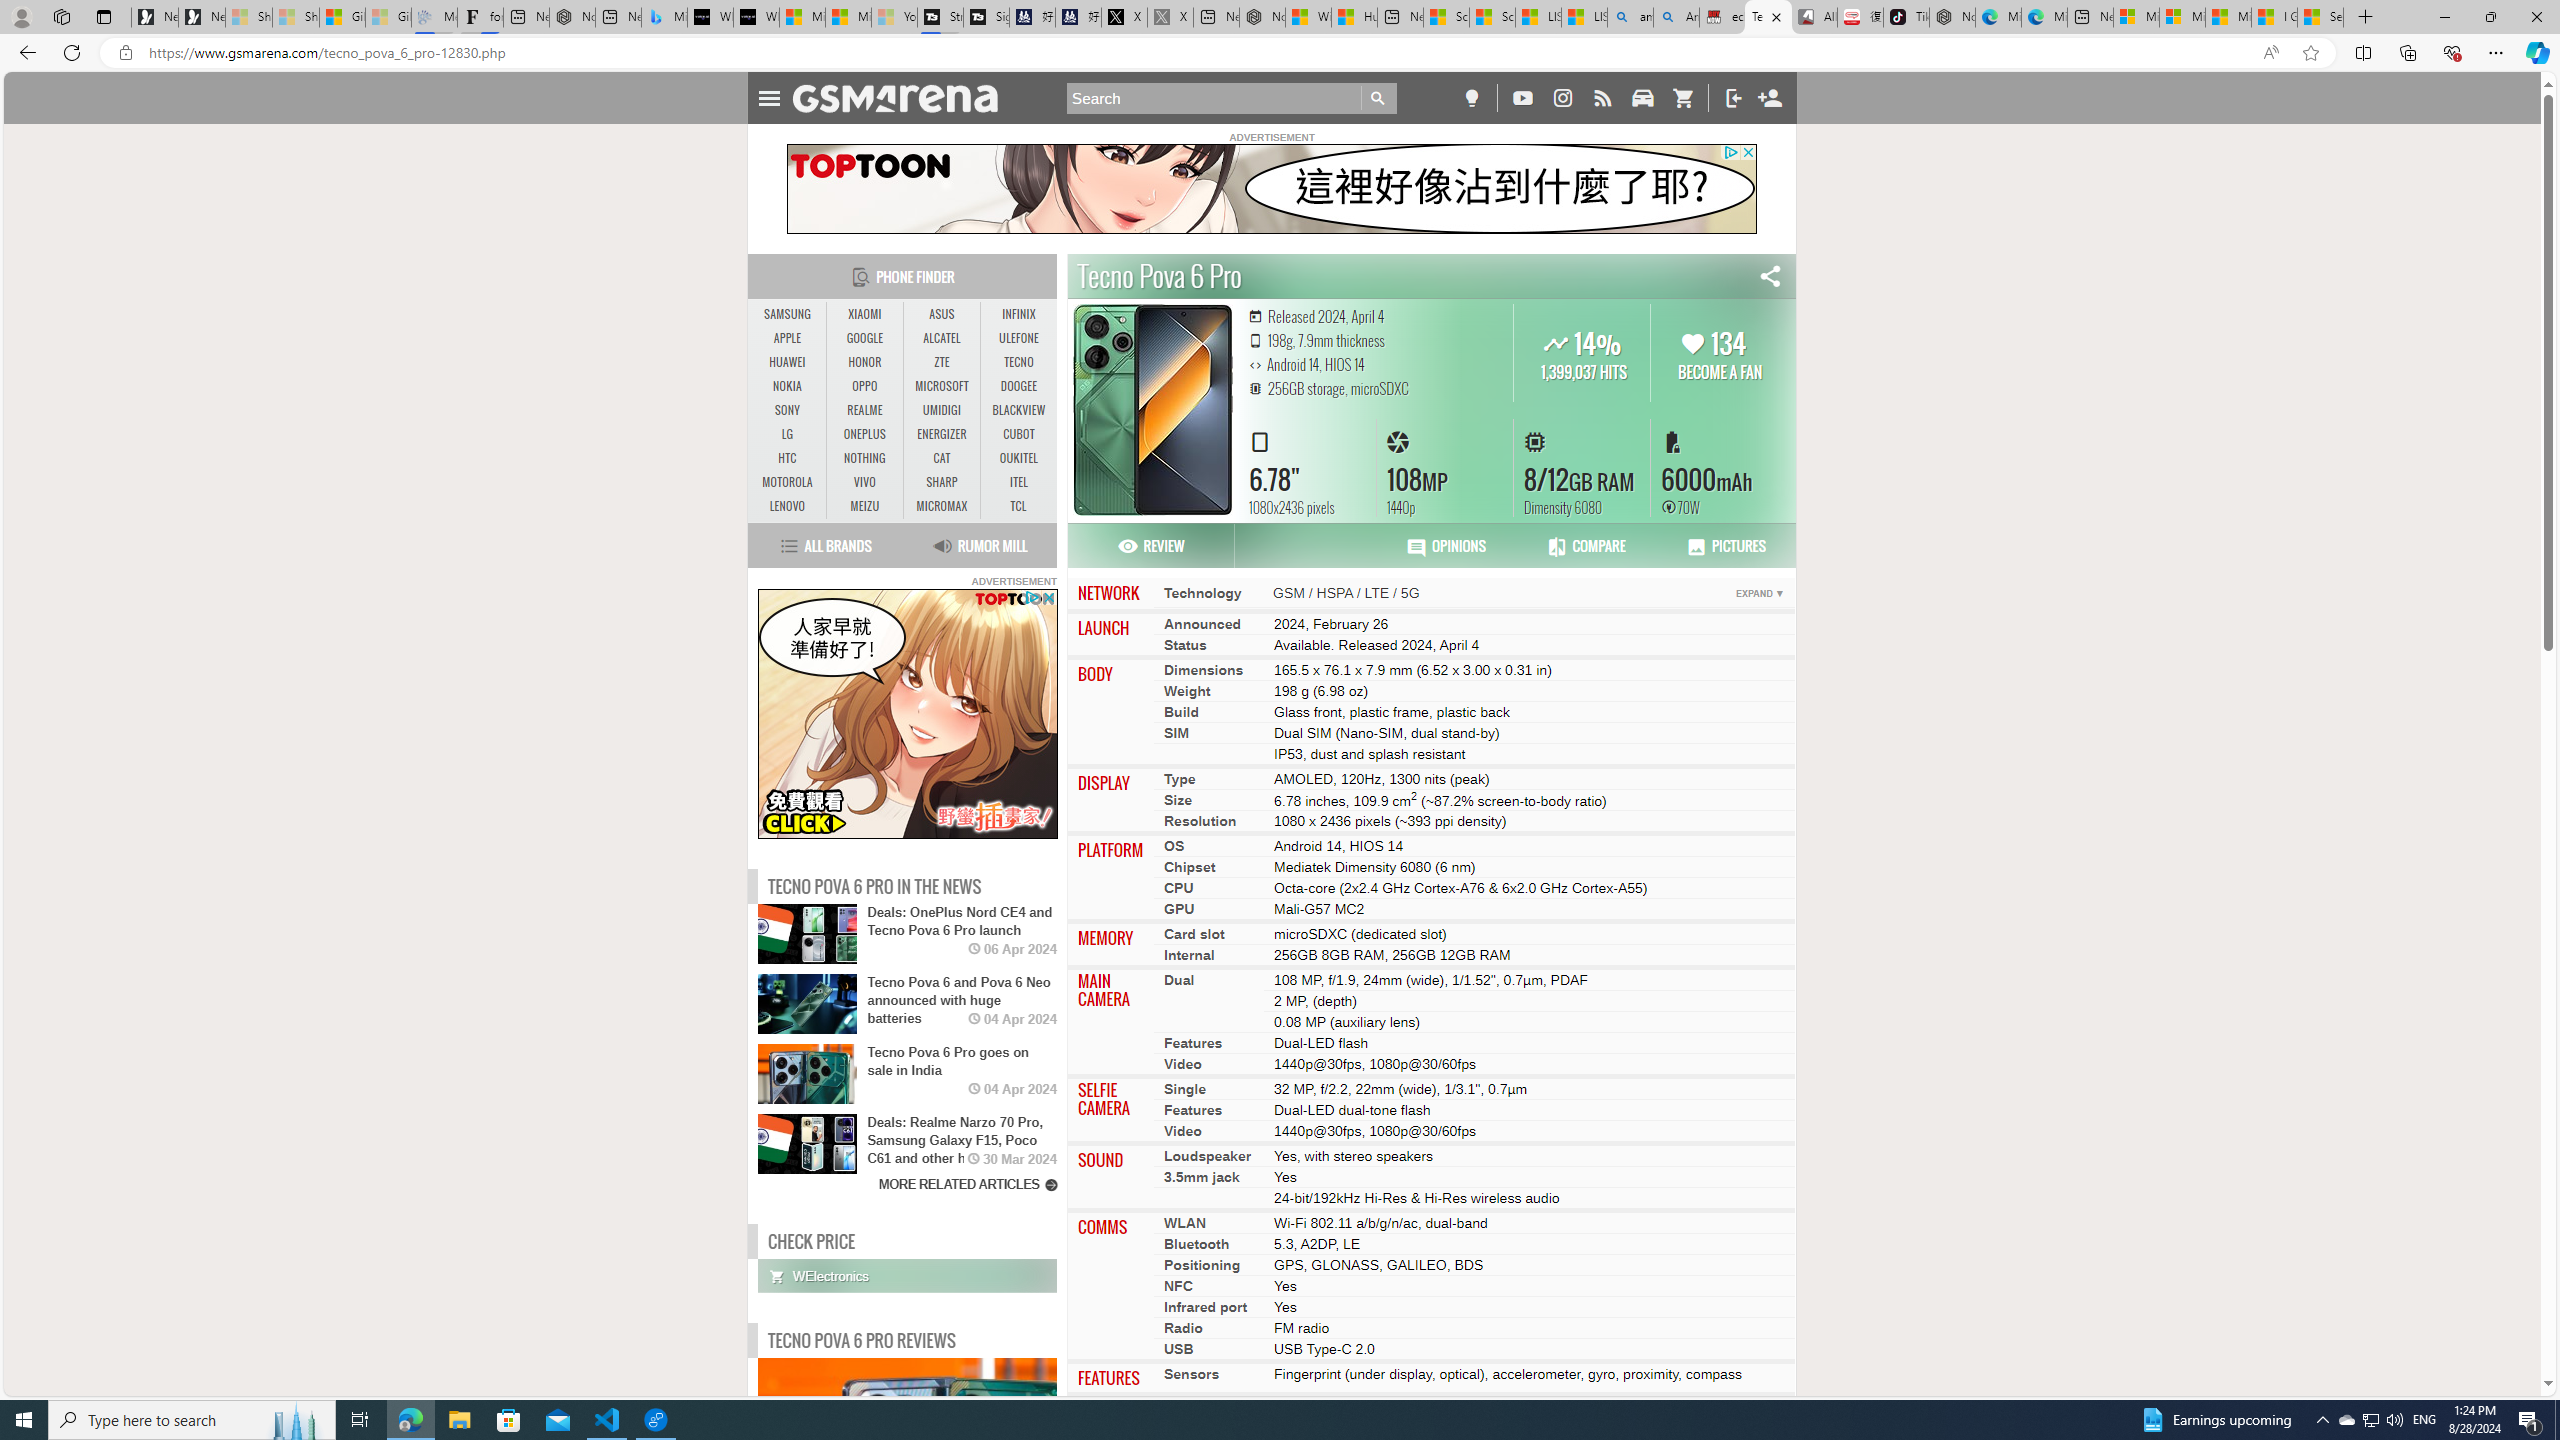 The height and width of the screenshot is (1440, 2560). What do you see at coordinates (864, 458) in the screenshot?
I see `NOTHING` at bounding box center [864, 458].